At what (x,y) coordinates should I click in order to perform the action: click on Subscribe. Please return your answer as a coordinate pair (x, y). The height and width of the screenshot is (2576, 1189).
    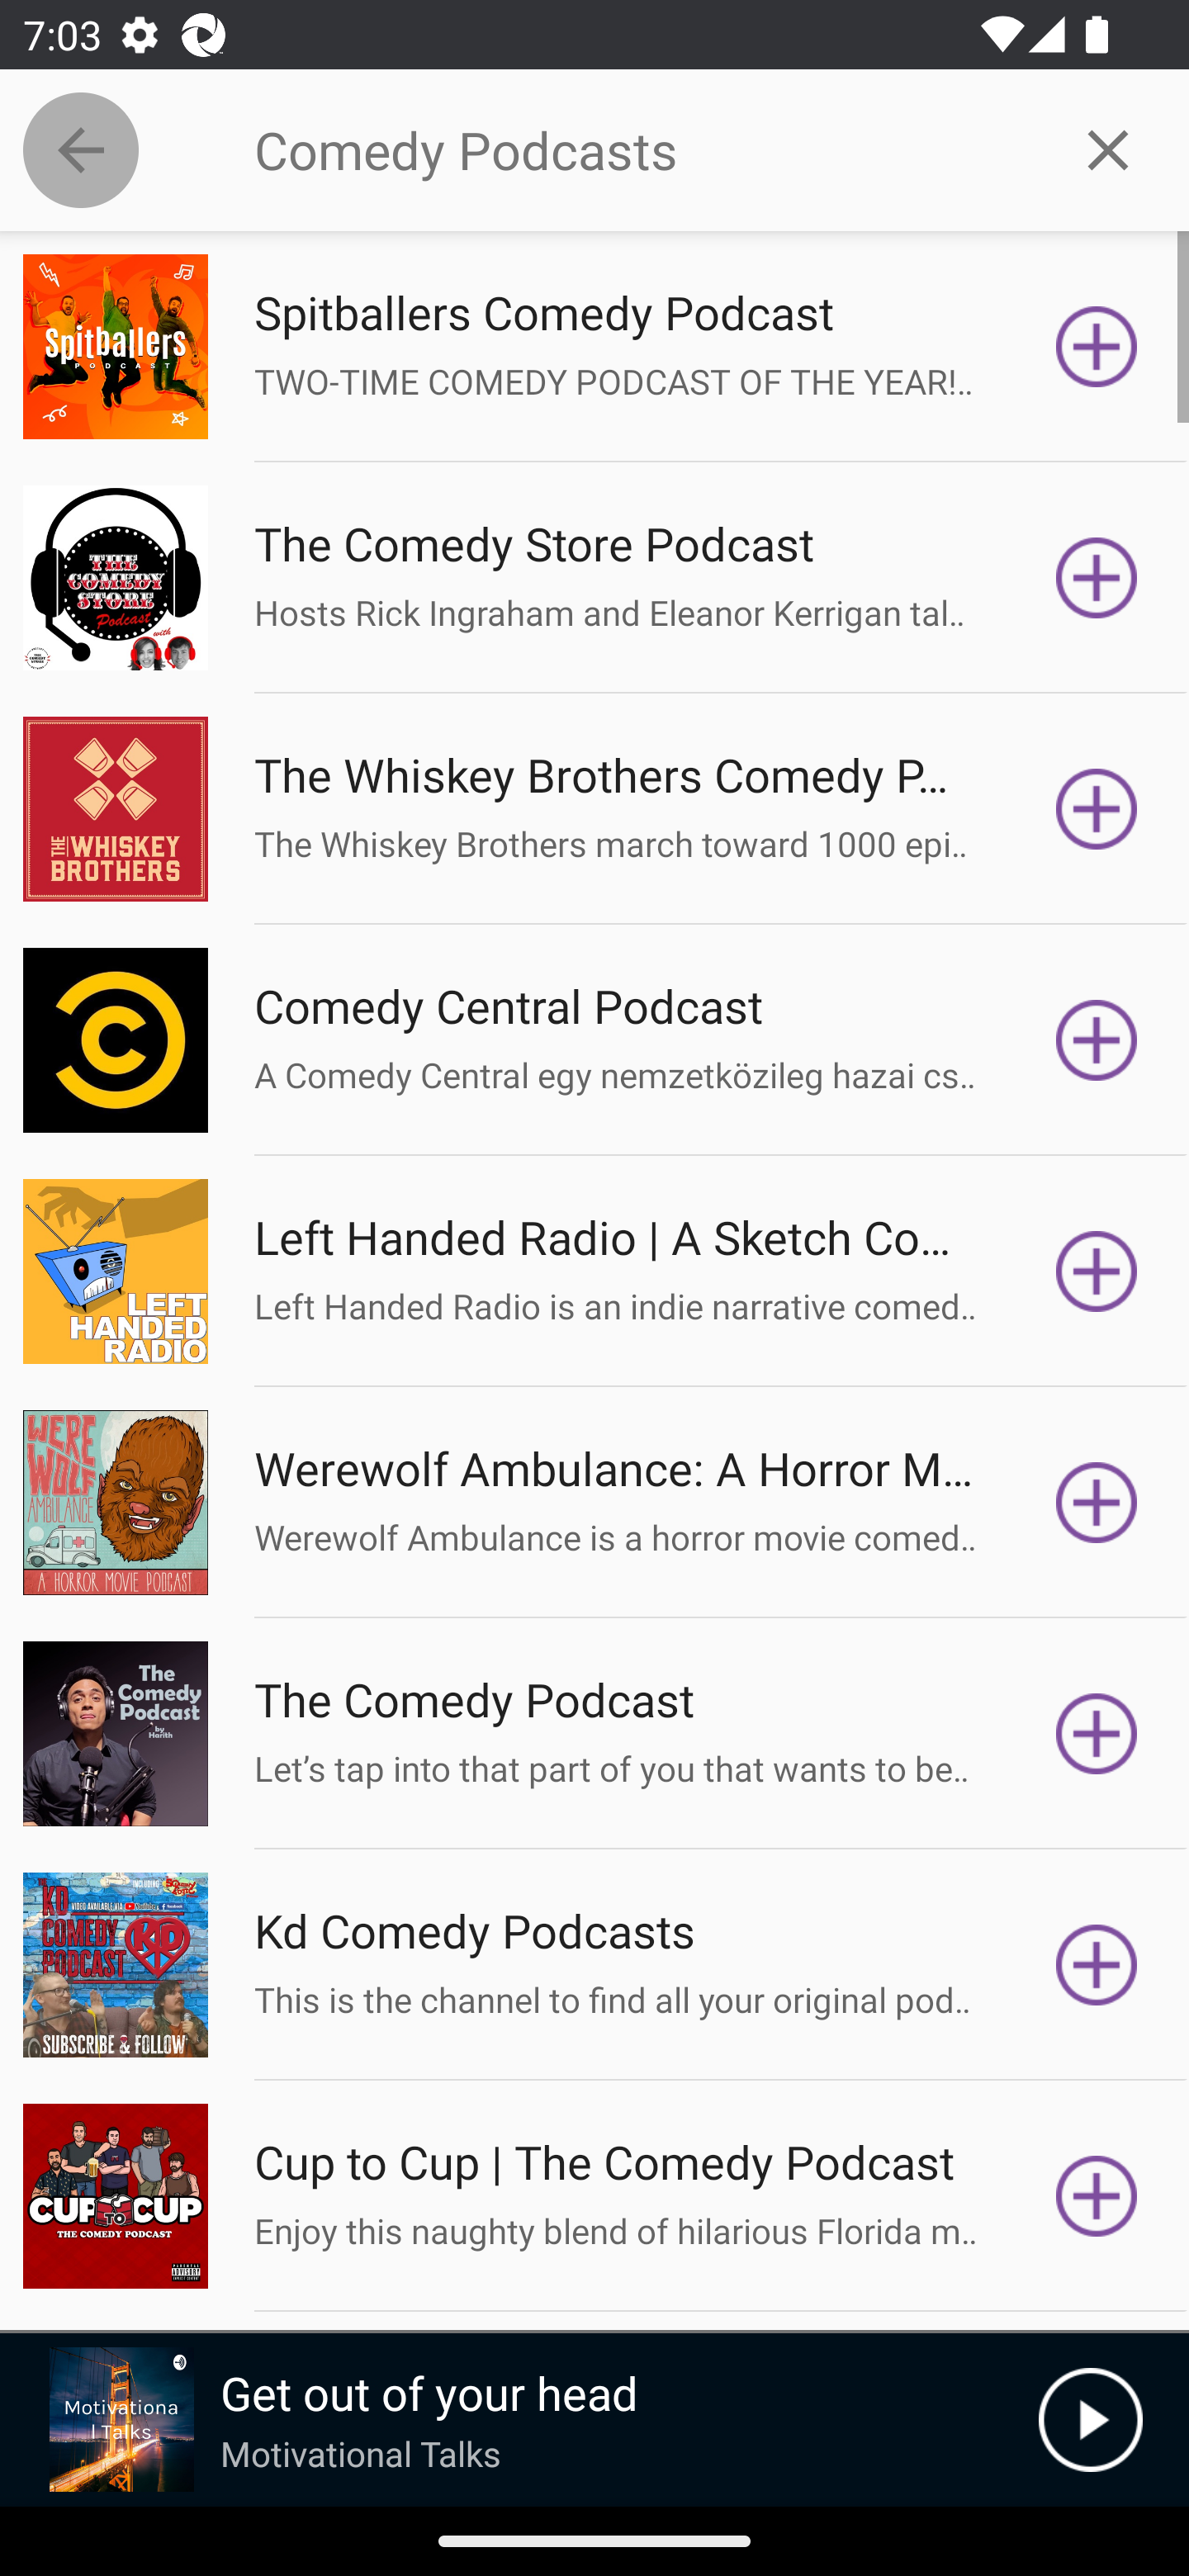
    Looking at the image, I should click on (1097, 1734).